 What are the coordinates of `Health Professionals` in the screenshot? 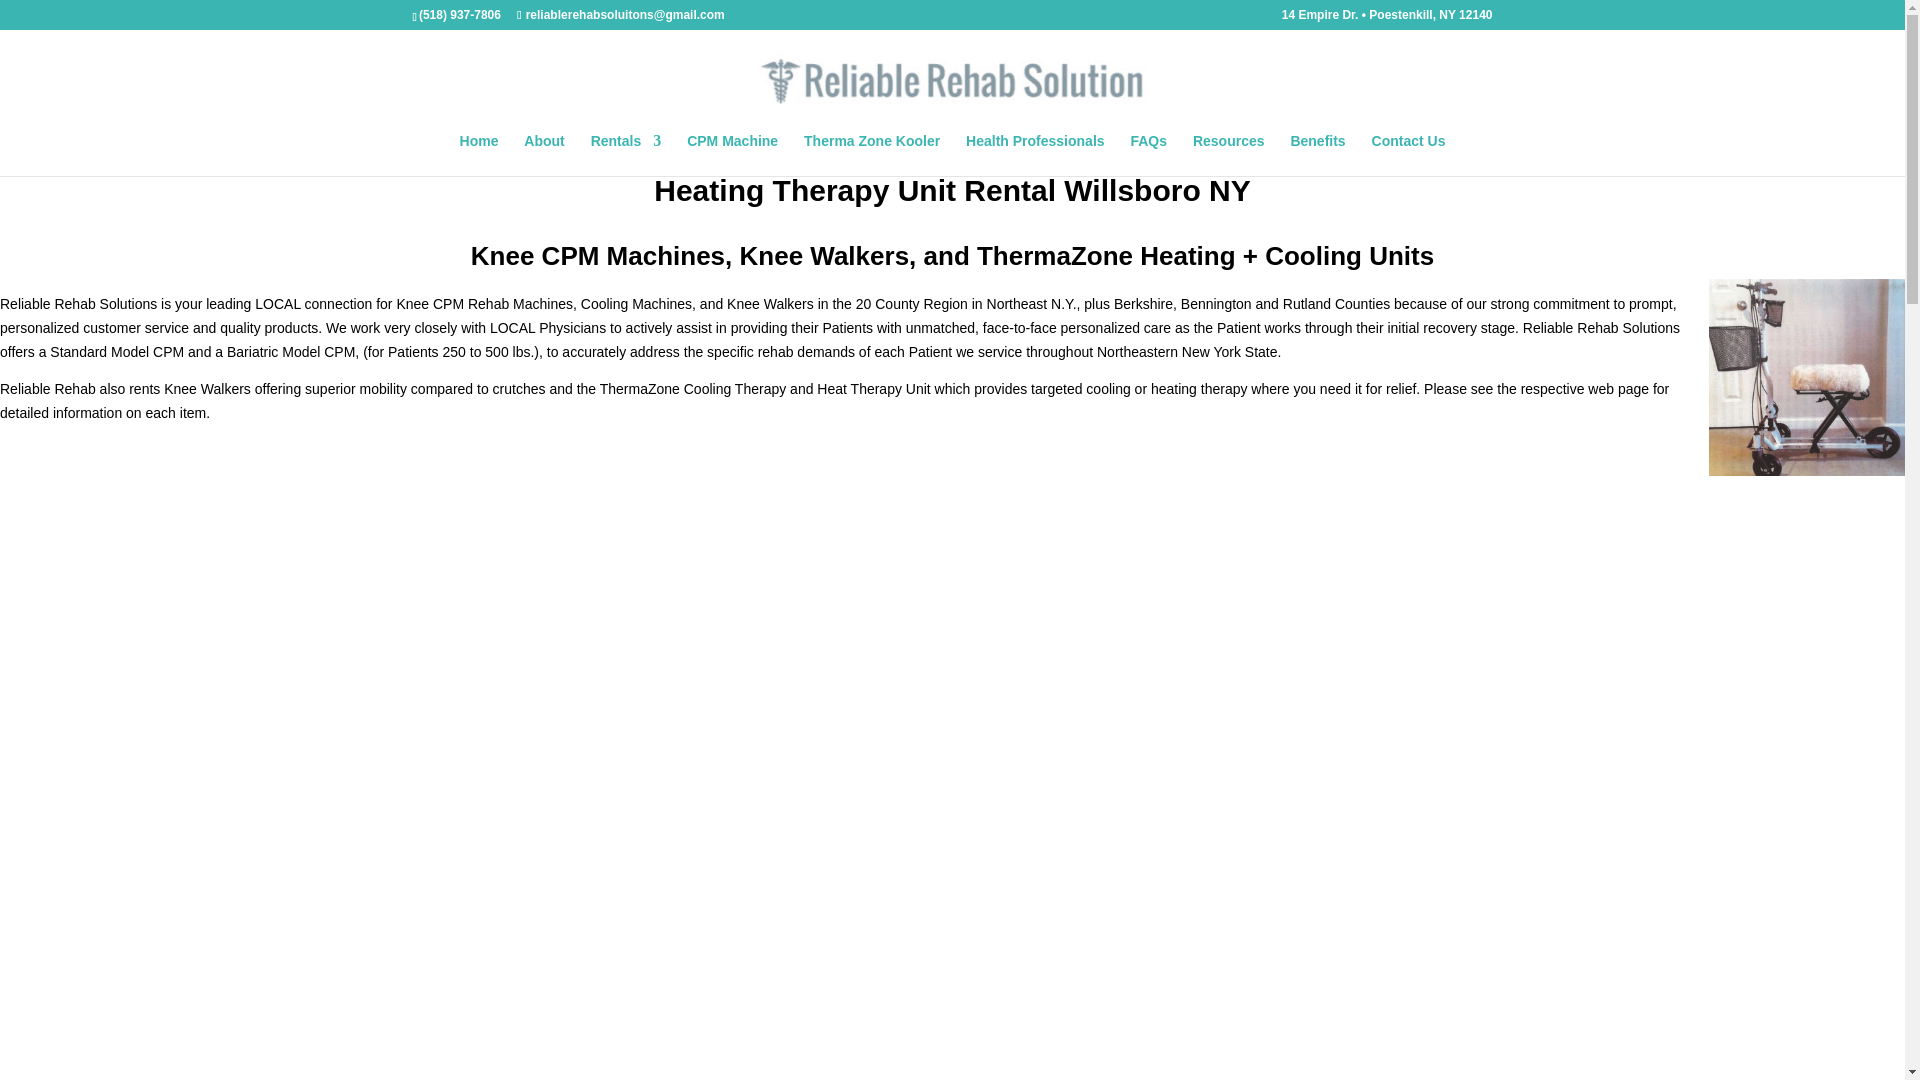 It's located at (1035, 154).